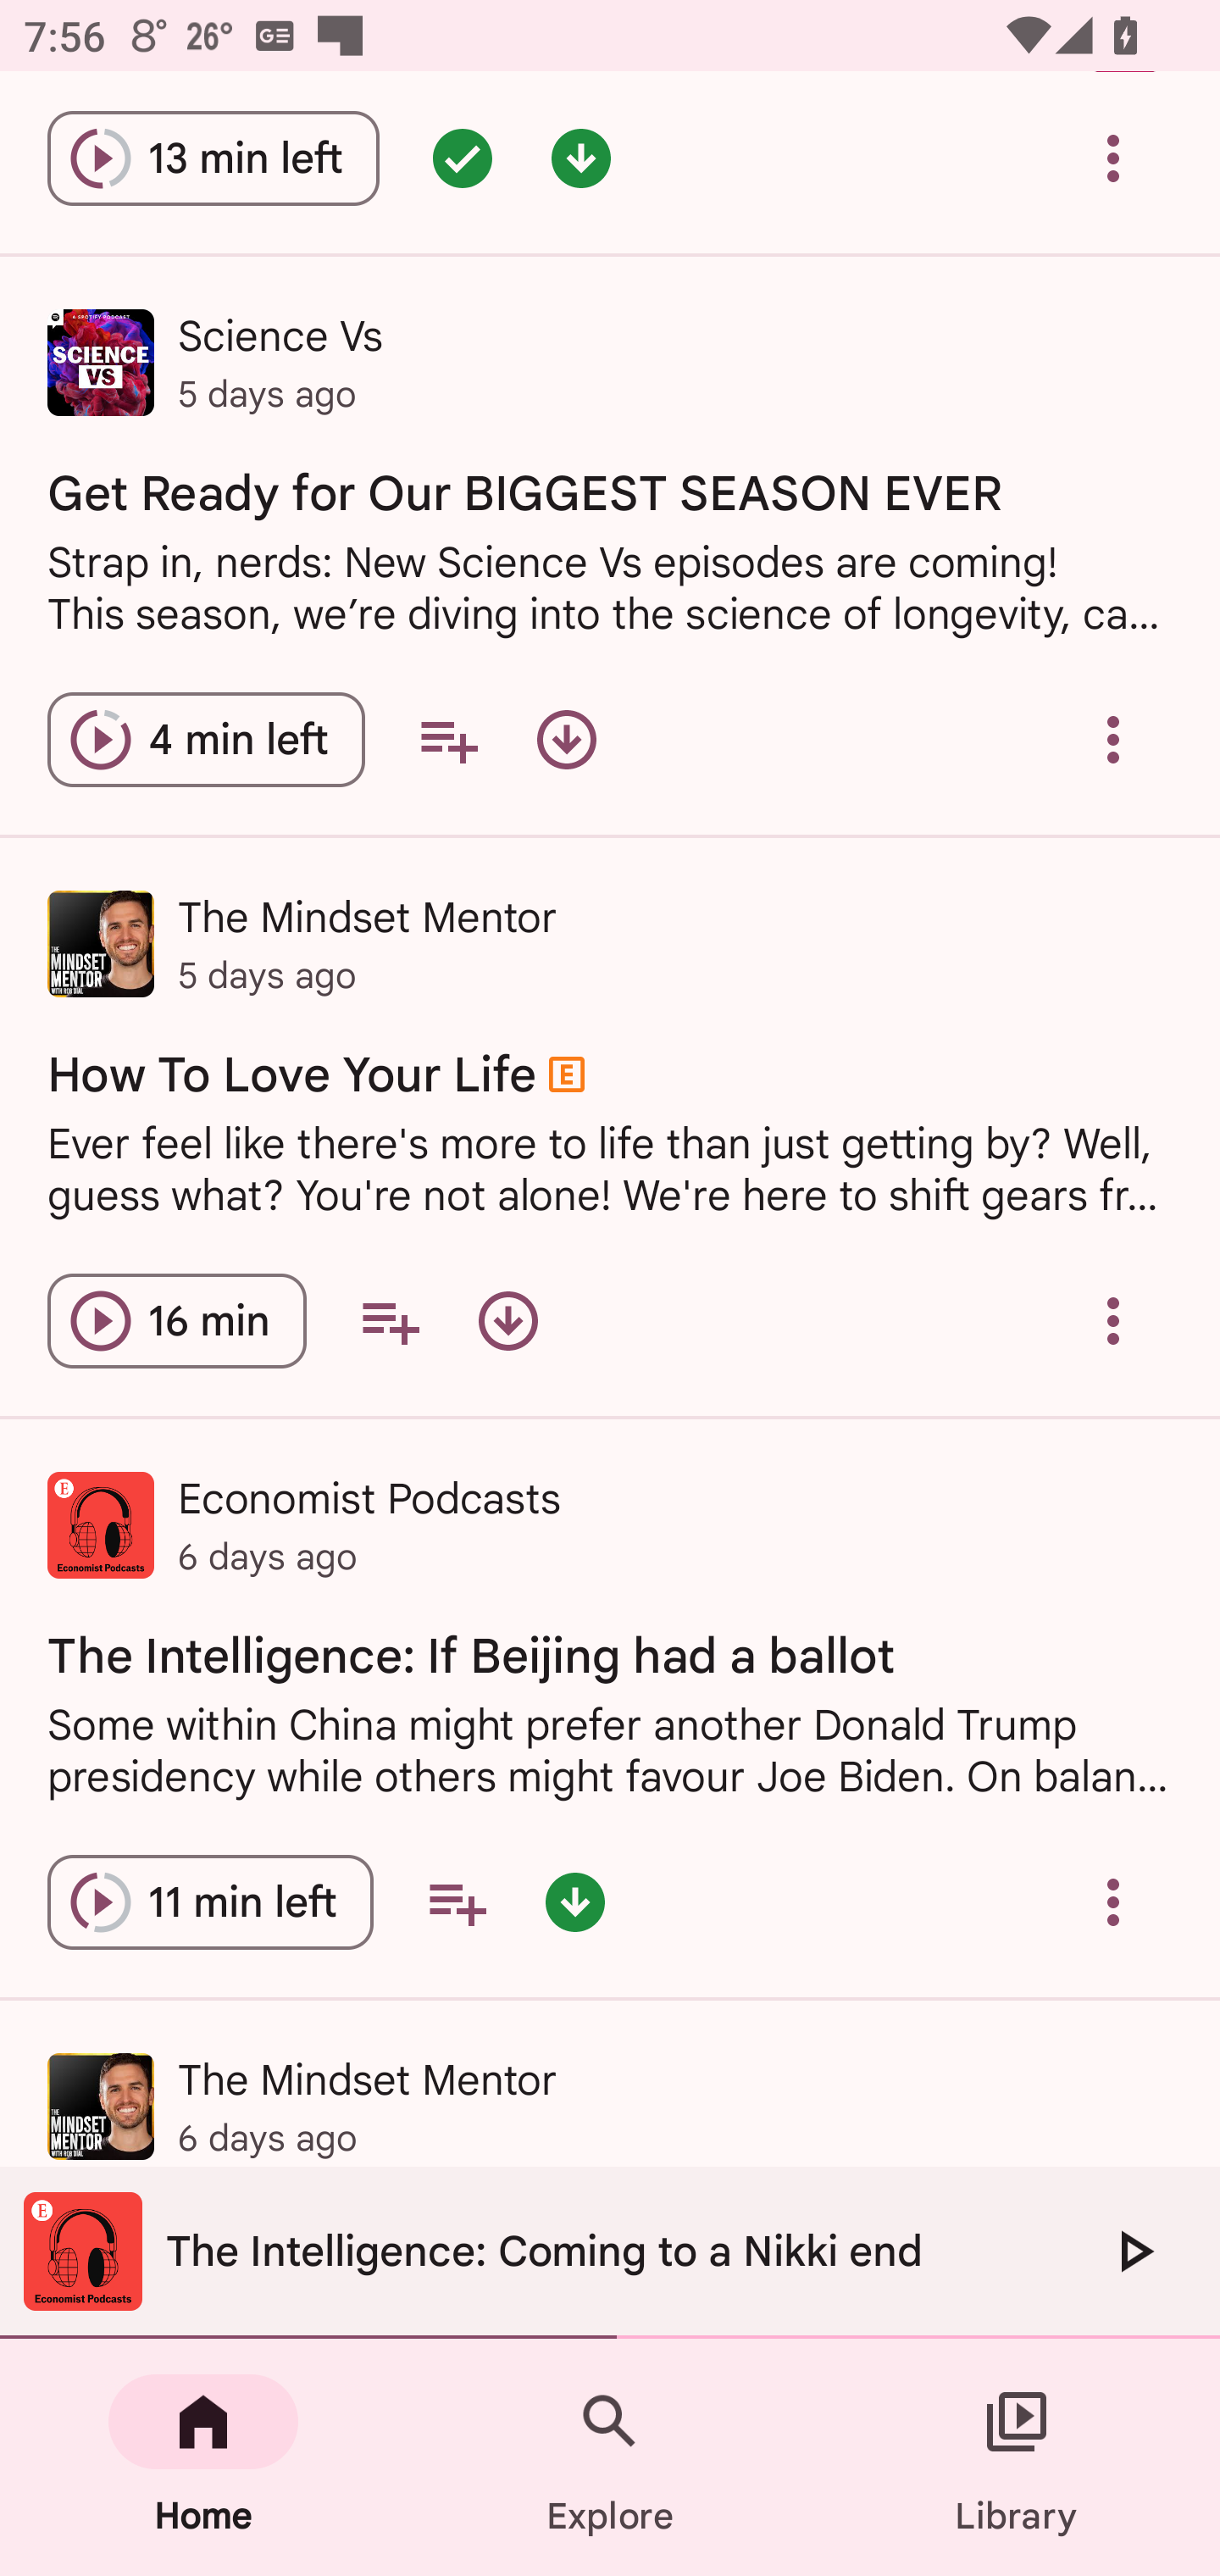 This screenshot has height=2576, width=1220. Describe the element at coordinates (1113, 158) in the screenshot. I see `Overflow menu` at that location.